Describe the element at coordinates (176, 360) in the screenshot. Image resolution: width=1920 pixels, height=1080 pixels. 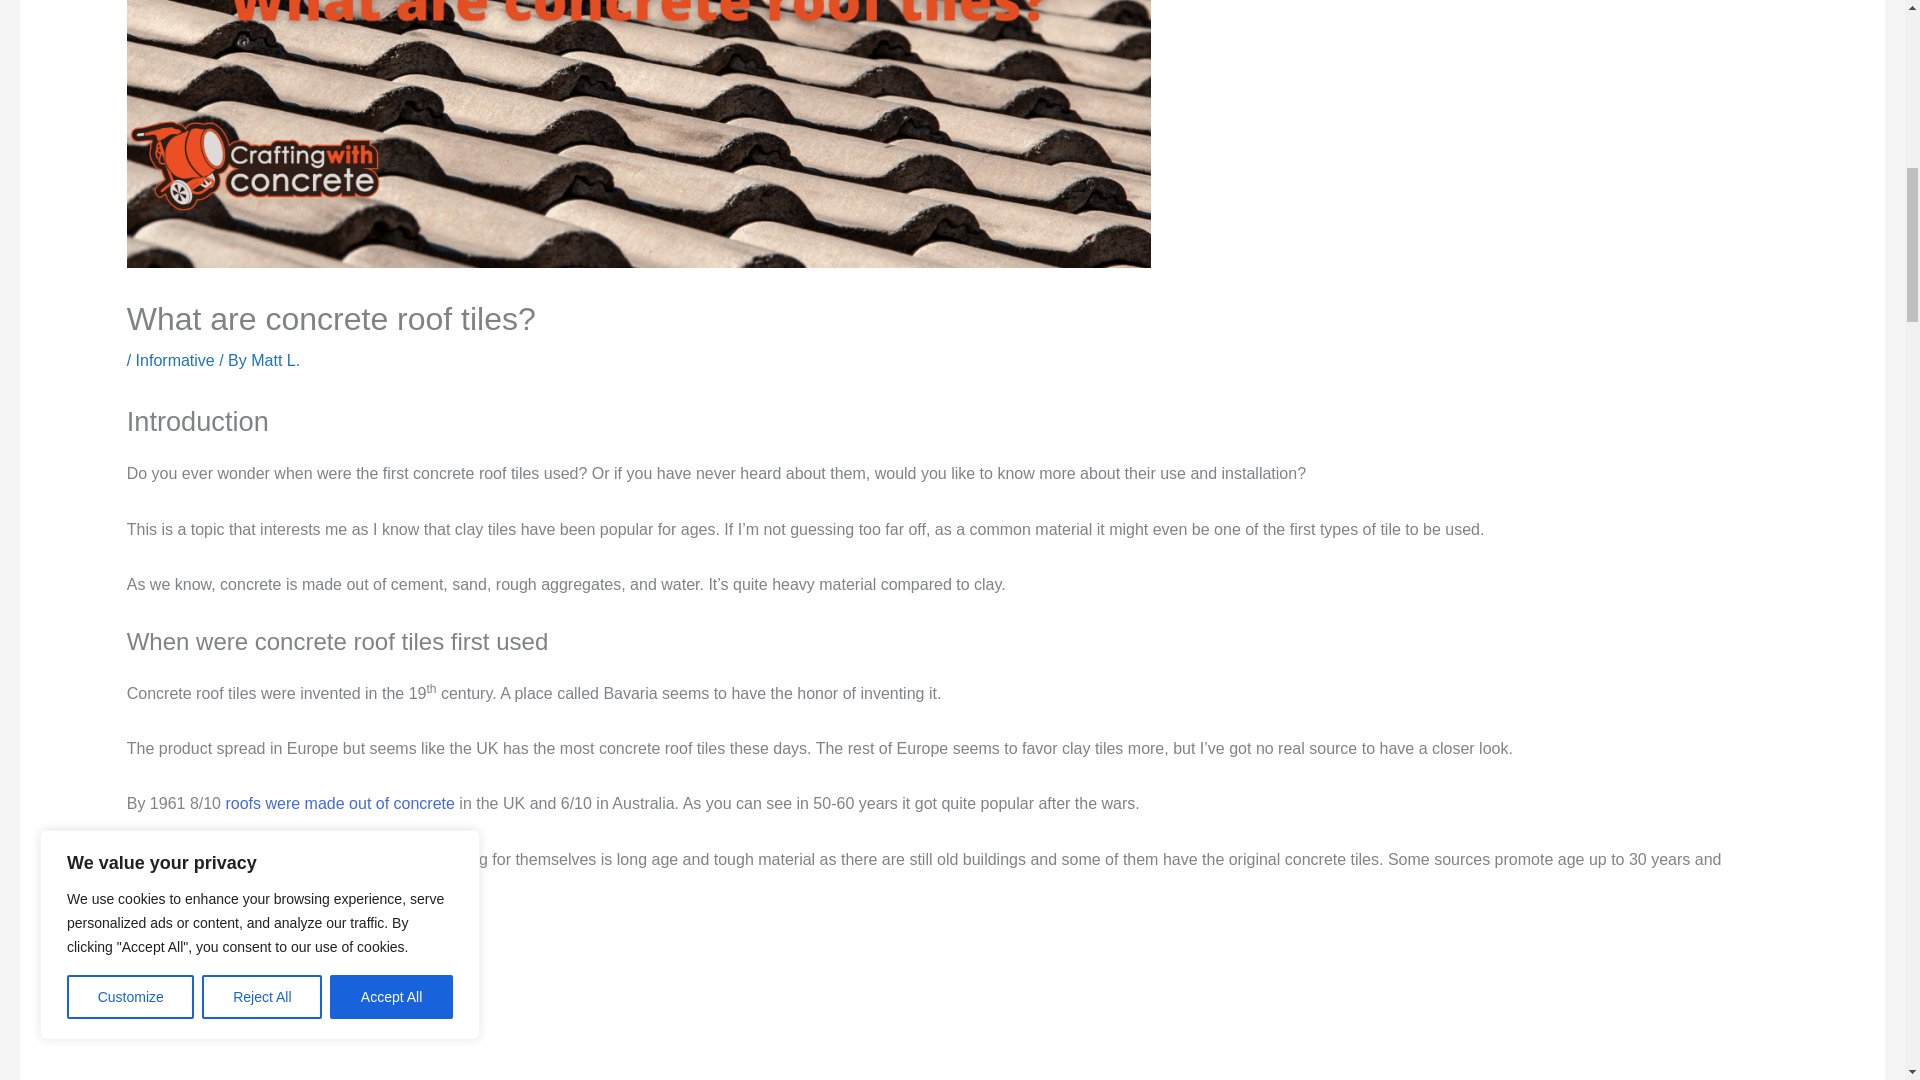
I see `Informative` at that location.